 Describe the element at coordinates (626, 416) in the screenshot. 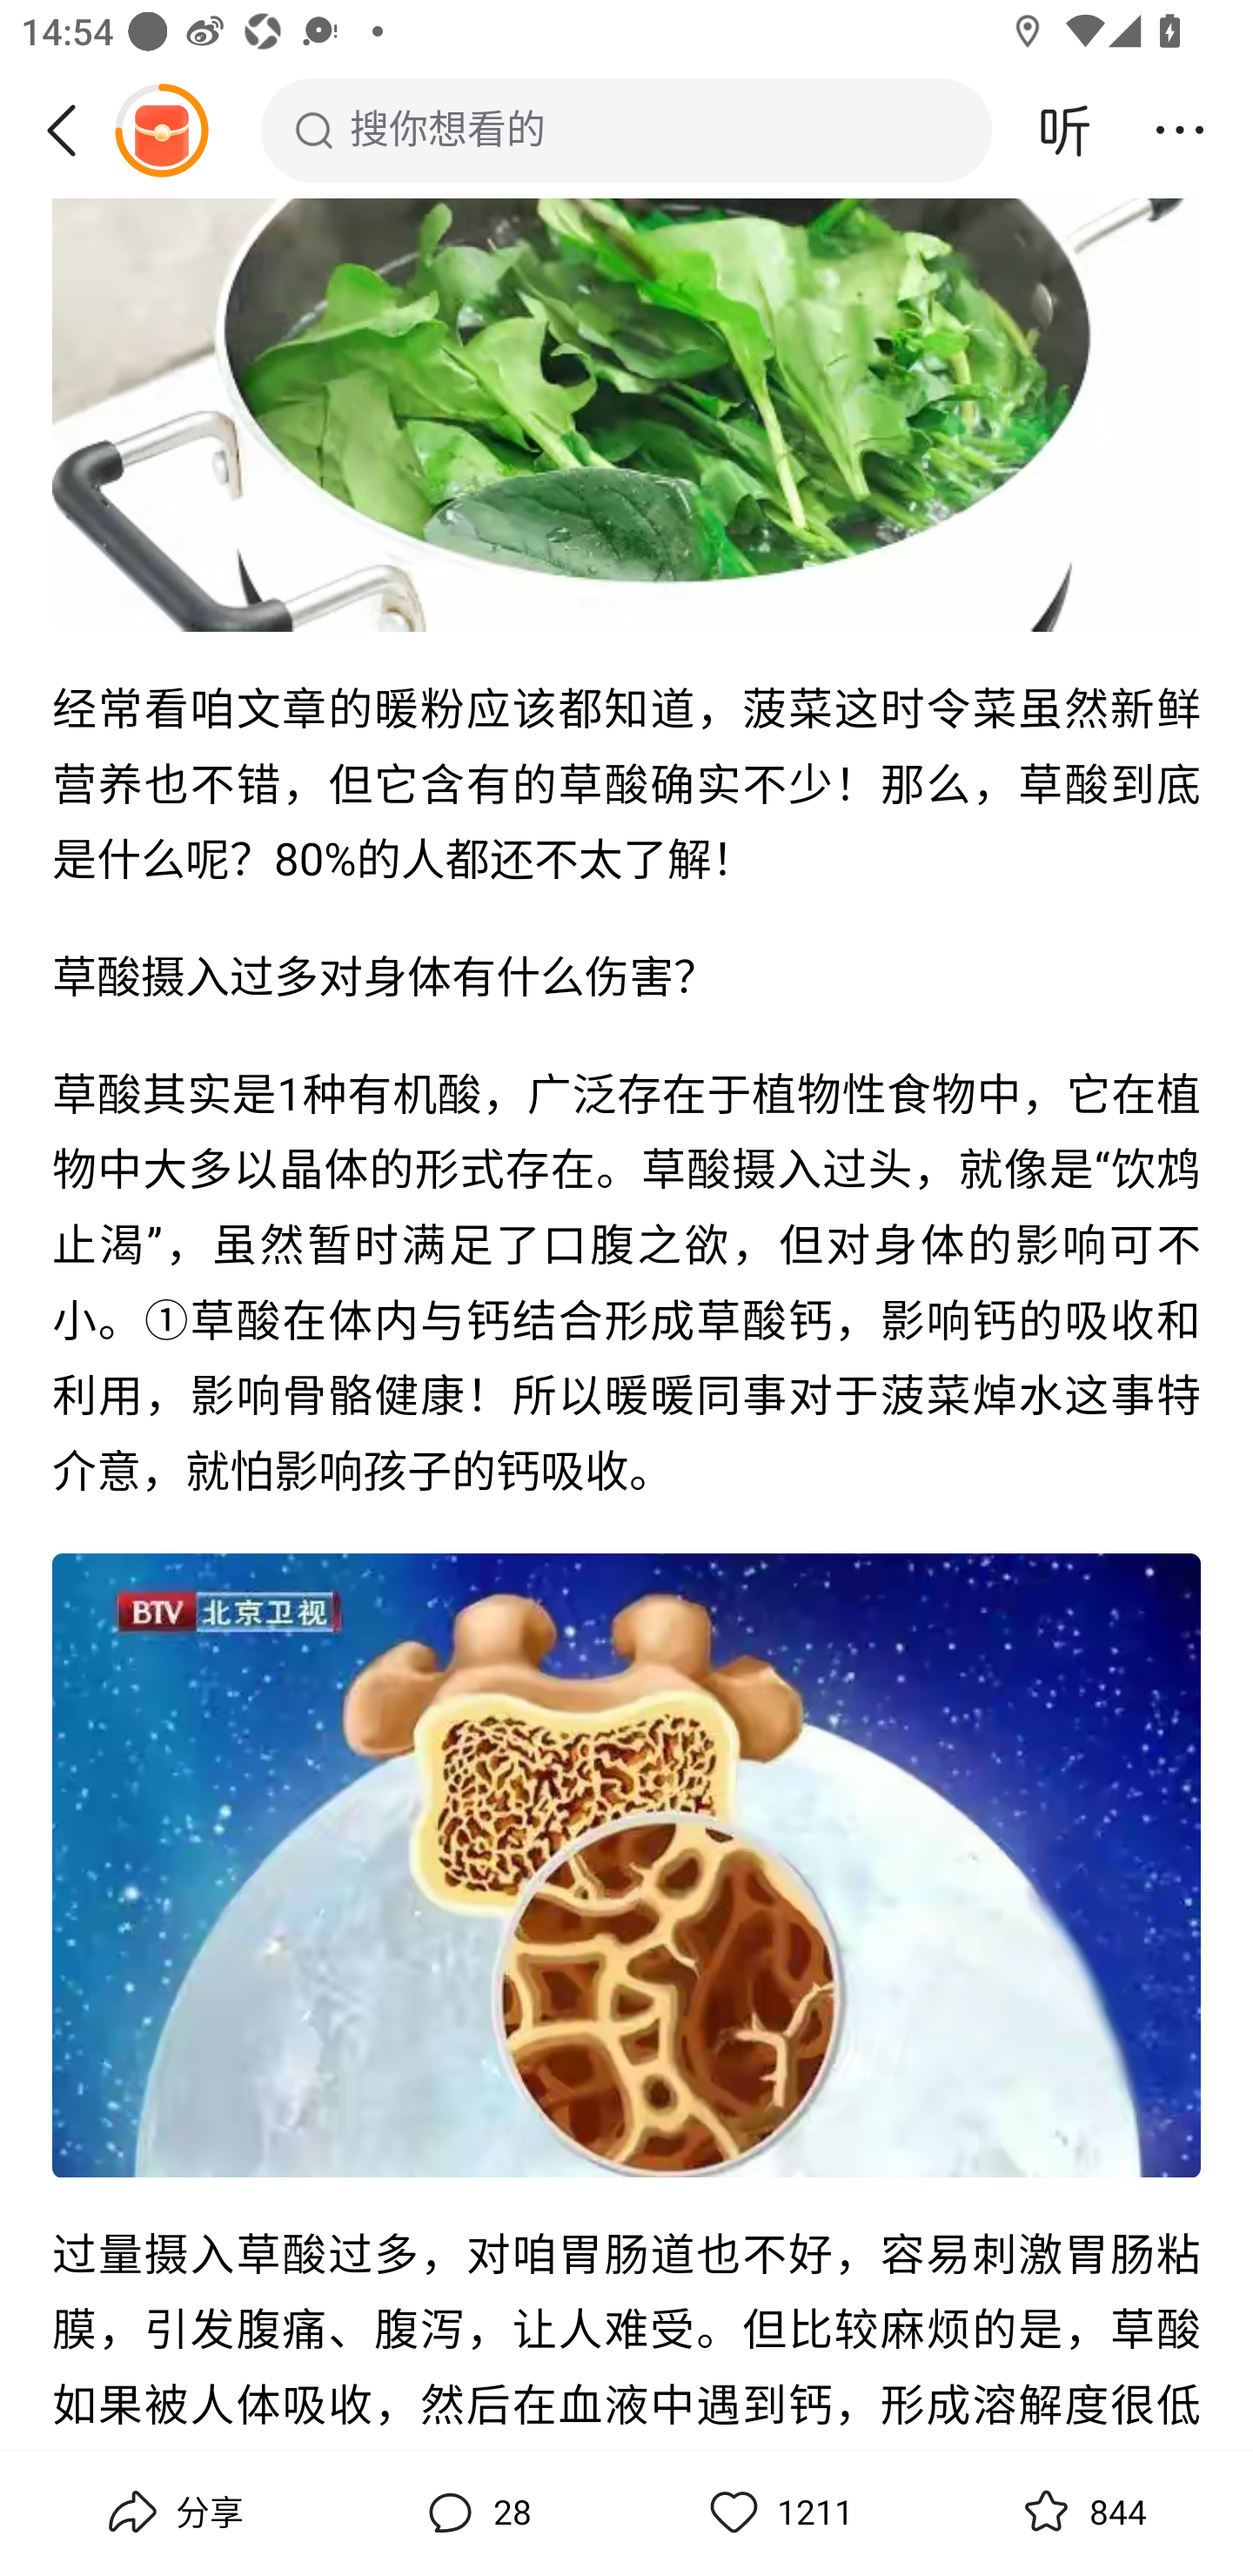

I see `图片，点击识别内容` at that location.